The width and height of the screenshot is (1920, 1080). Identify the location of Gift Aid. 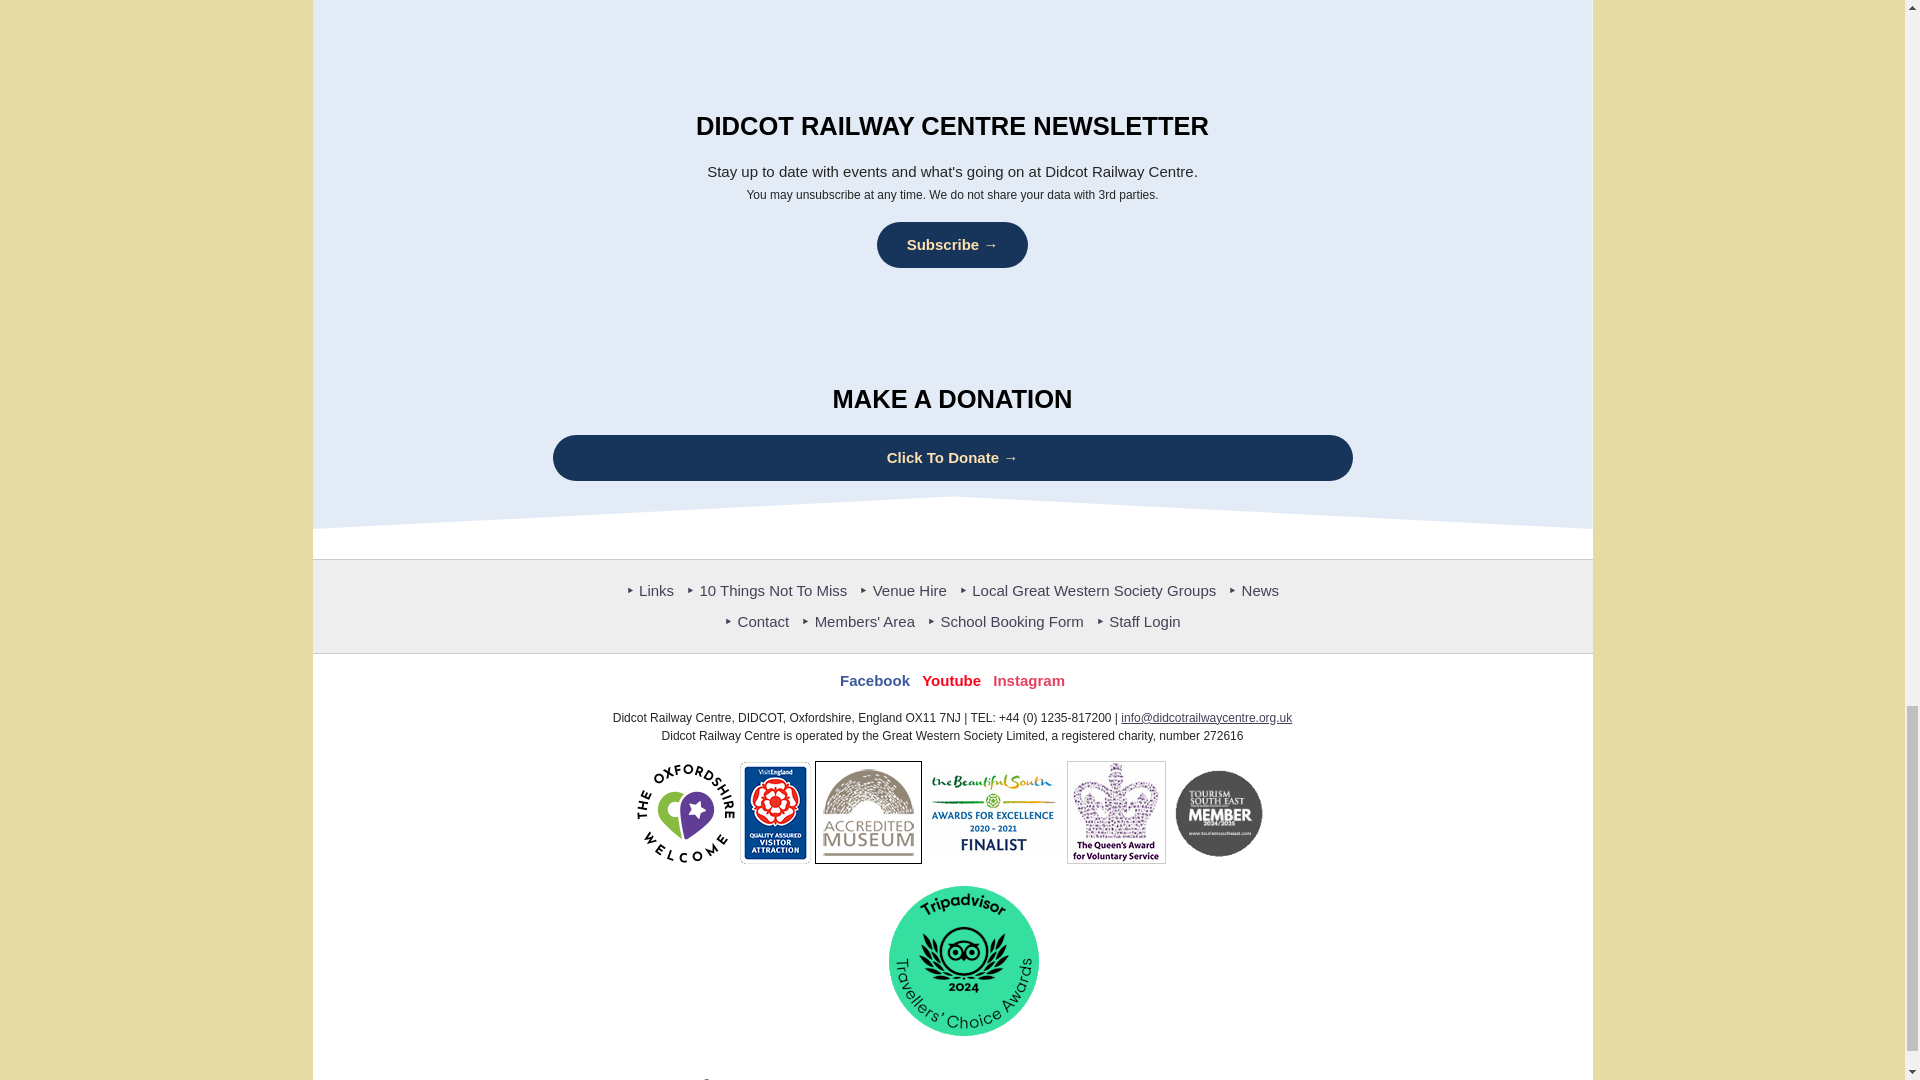
(1182, 1078).